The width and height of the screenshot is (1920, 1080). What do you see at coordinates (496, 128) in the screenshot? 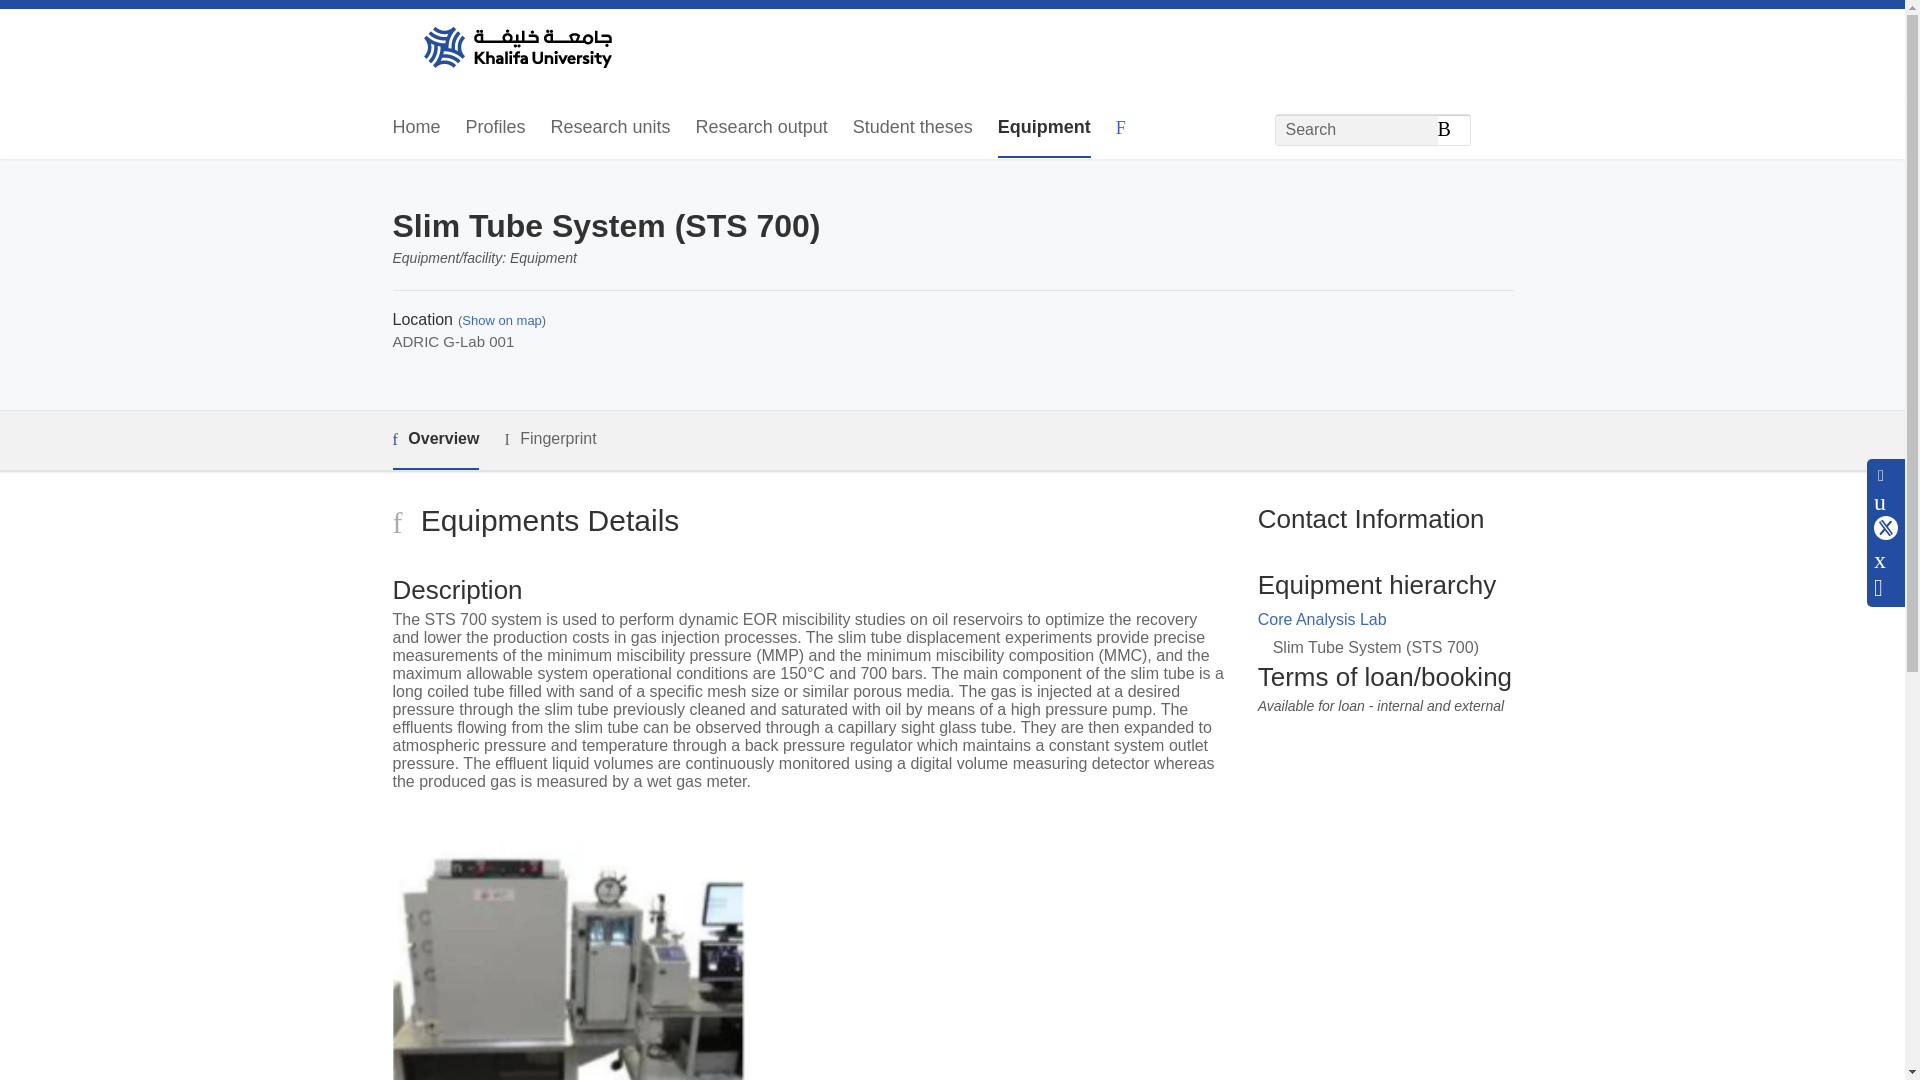
I see `Profiles` at bounding box center [496, 128].